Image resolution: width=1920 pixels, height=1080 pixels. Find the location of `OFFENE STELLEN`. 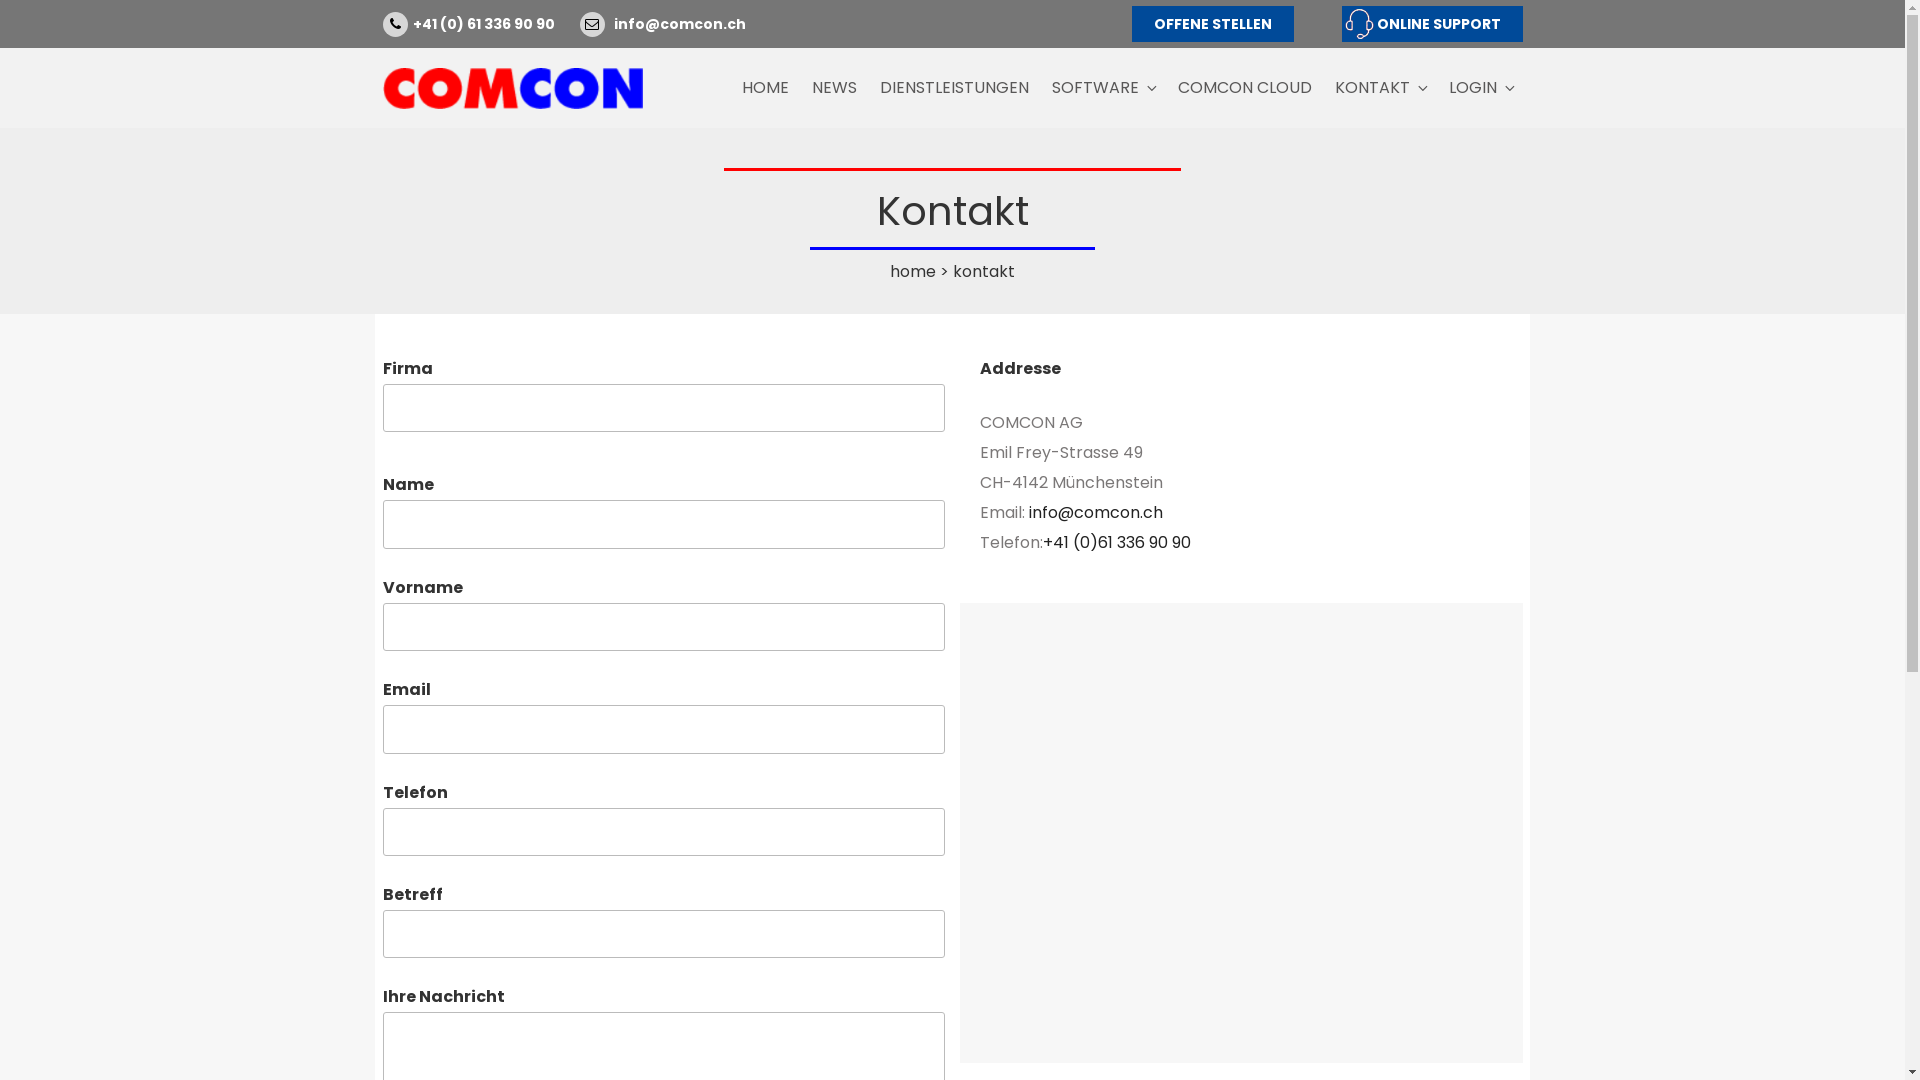

OFFENE STELLEN is located at coordinates (1213, 24).